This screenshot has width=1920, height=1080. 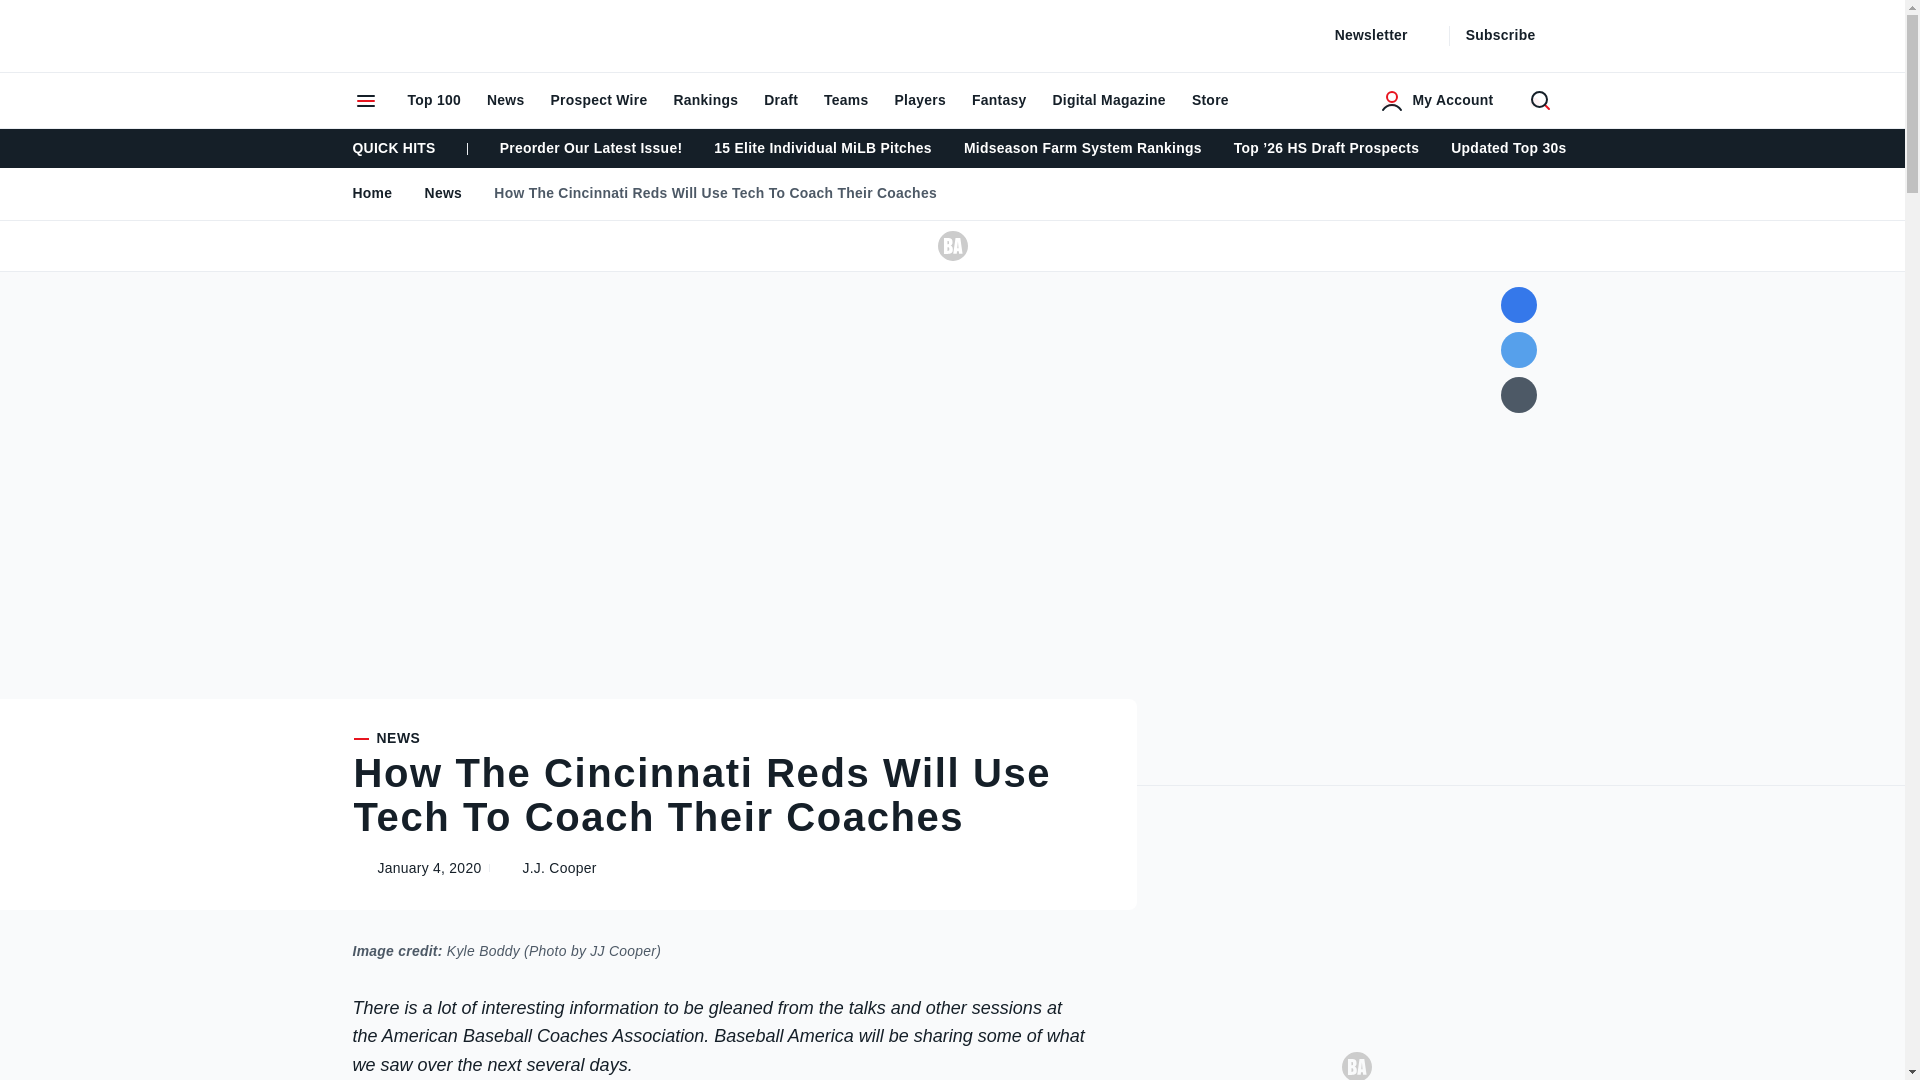 What do you see at coordinates (705, 100) in the screenshot?
I see `Rankings` at bounding box center [705, 100].